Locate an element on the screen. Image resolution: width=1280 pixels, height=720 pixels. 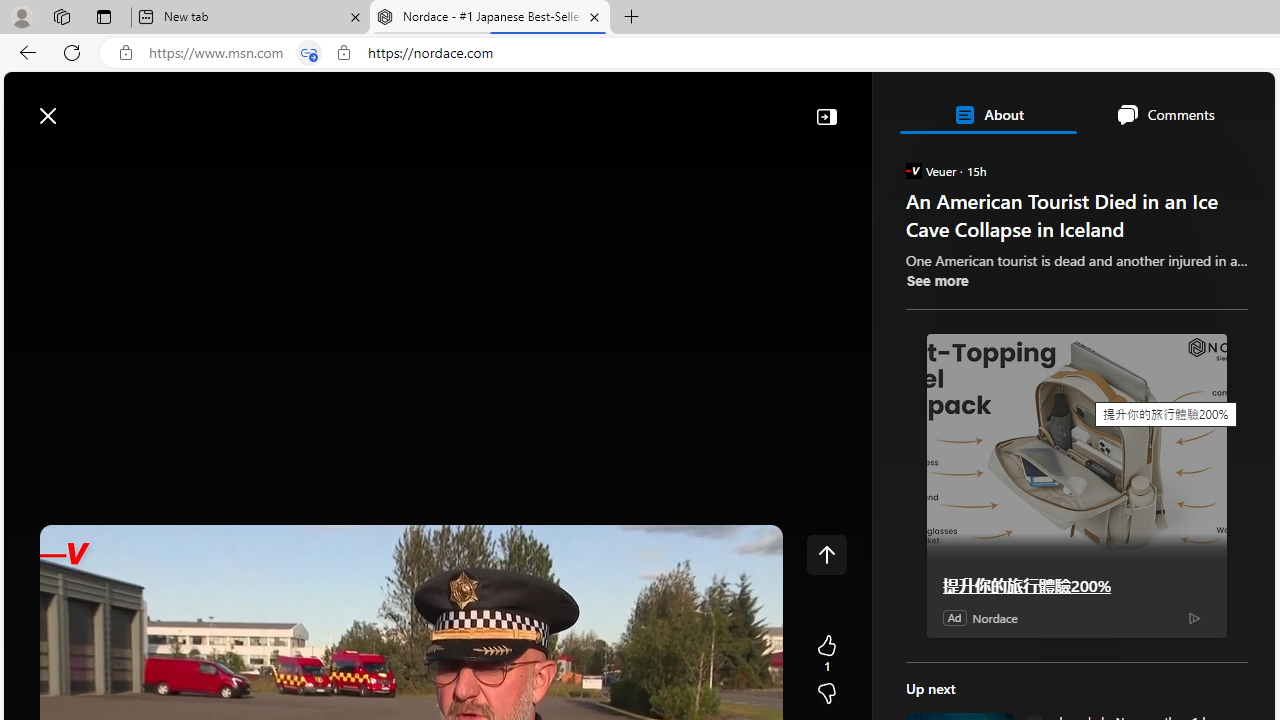
1 Like is located at coordinates (826, 654).